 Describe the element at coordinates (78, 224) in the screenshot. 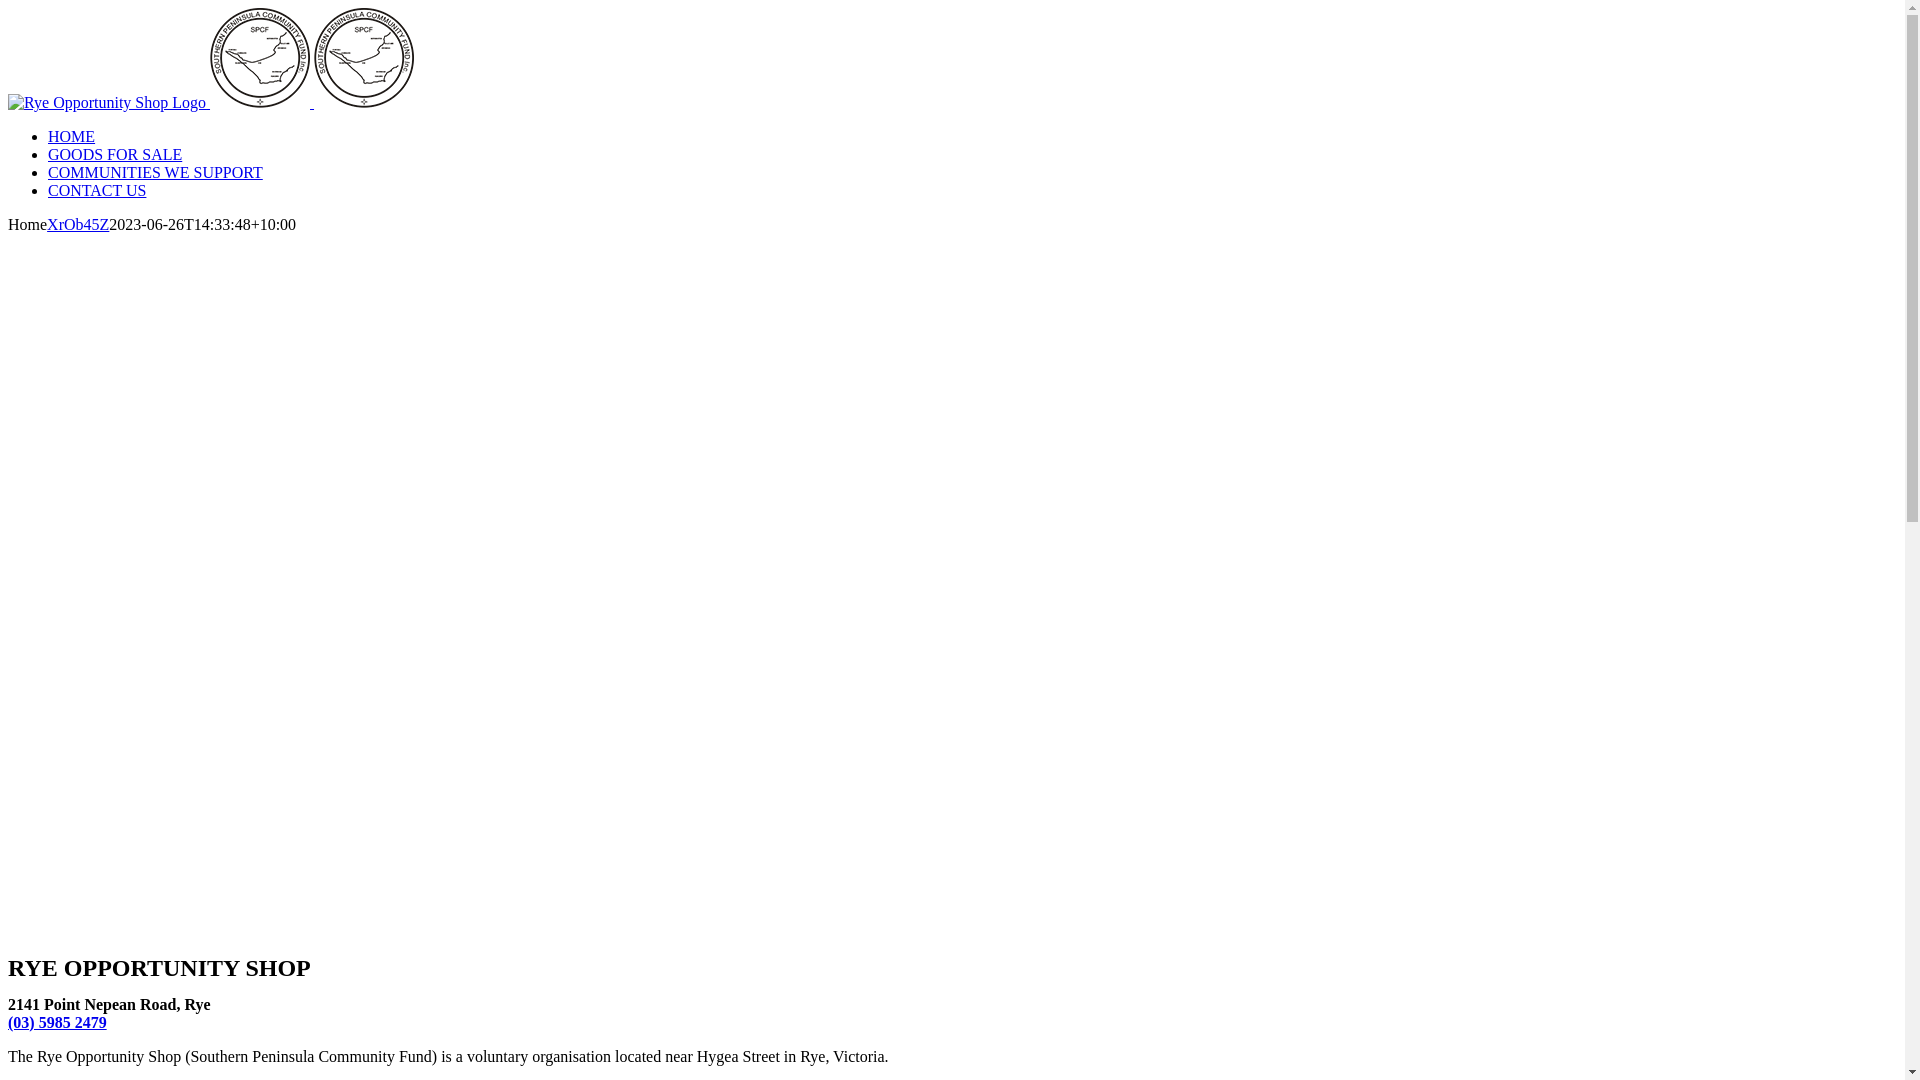

I see `XrOb45Z` at that location.